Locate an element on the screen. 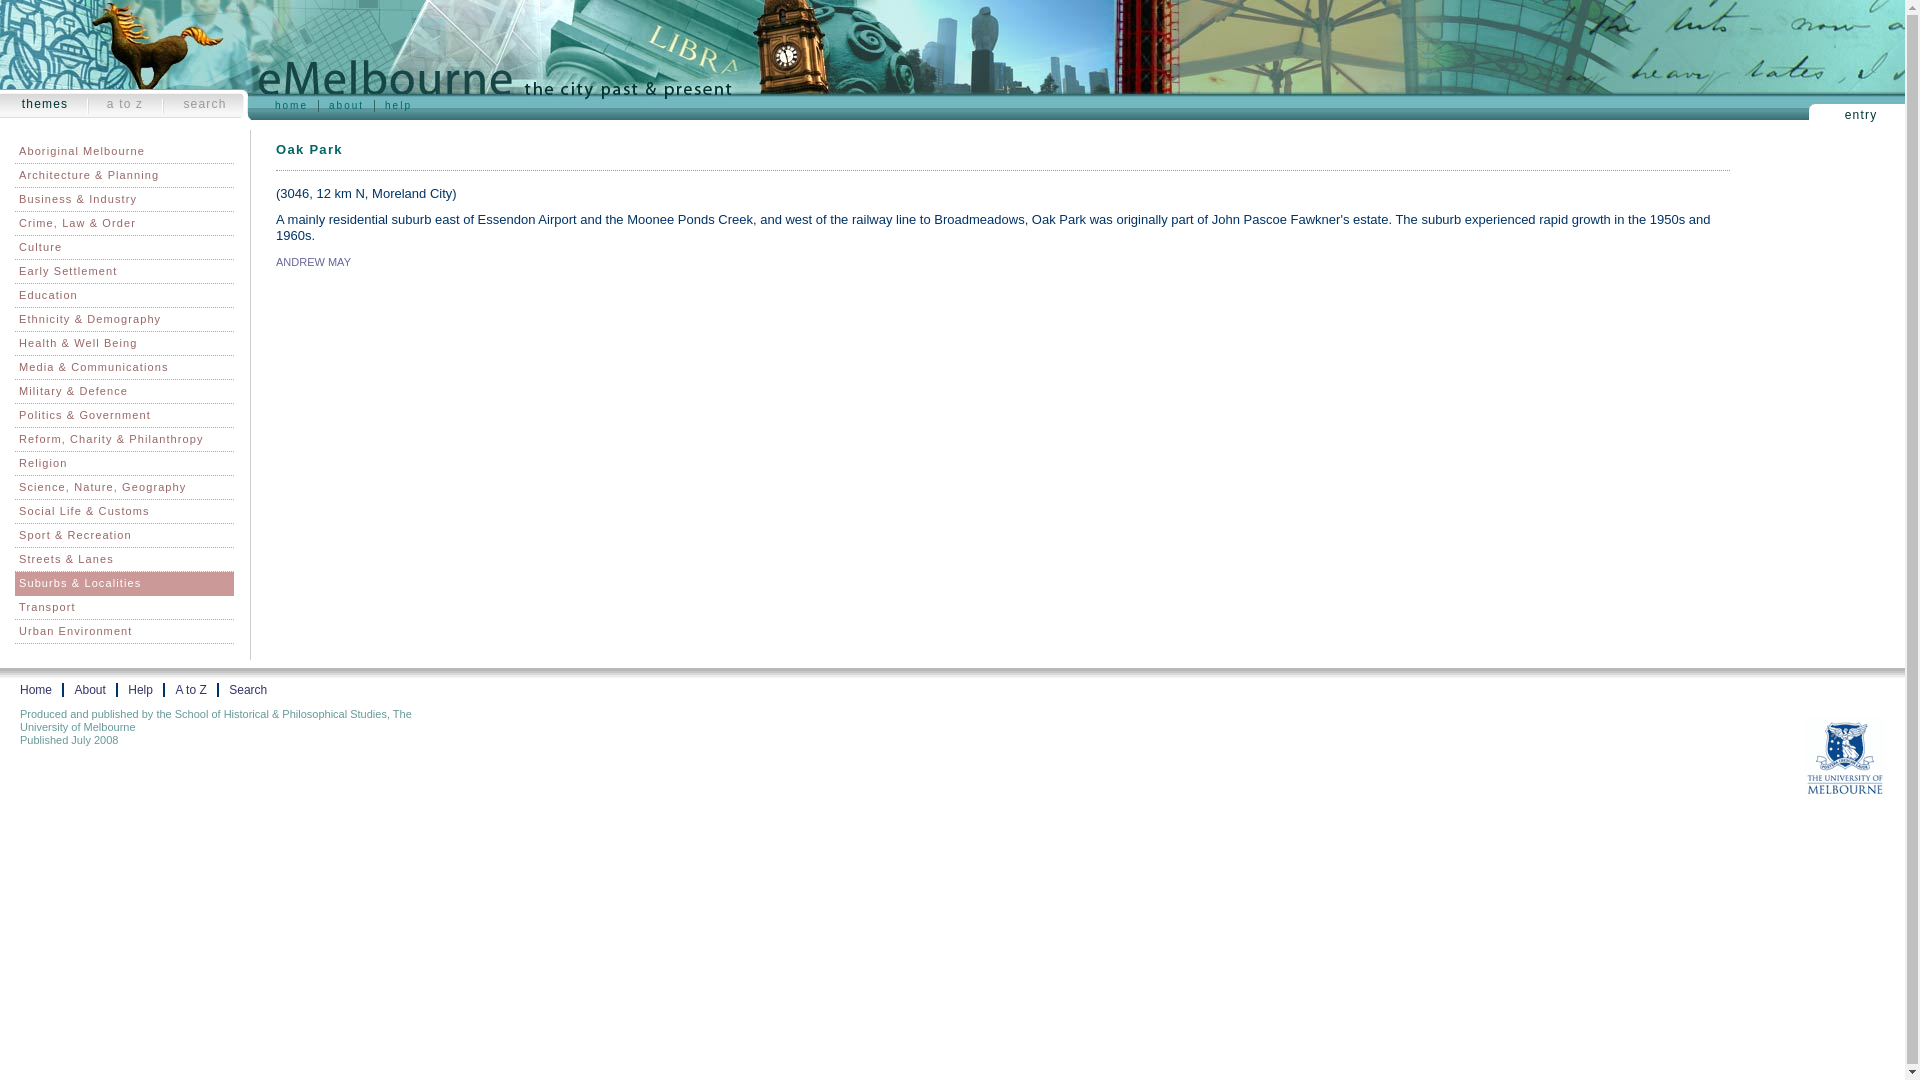 This screenshot has height=1080, width=1920. Education is located at coordinates (124, 296).